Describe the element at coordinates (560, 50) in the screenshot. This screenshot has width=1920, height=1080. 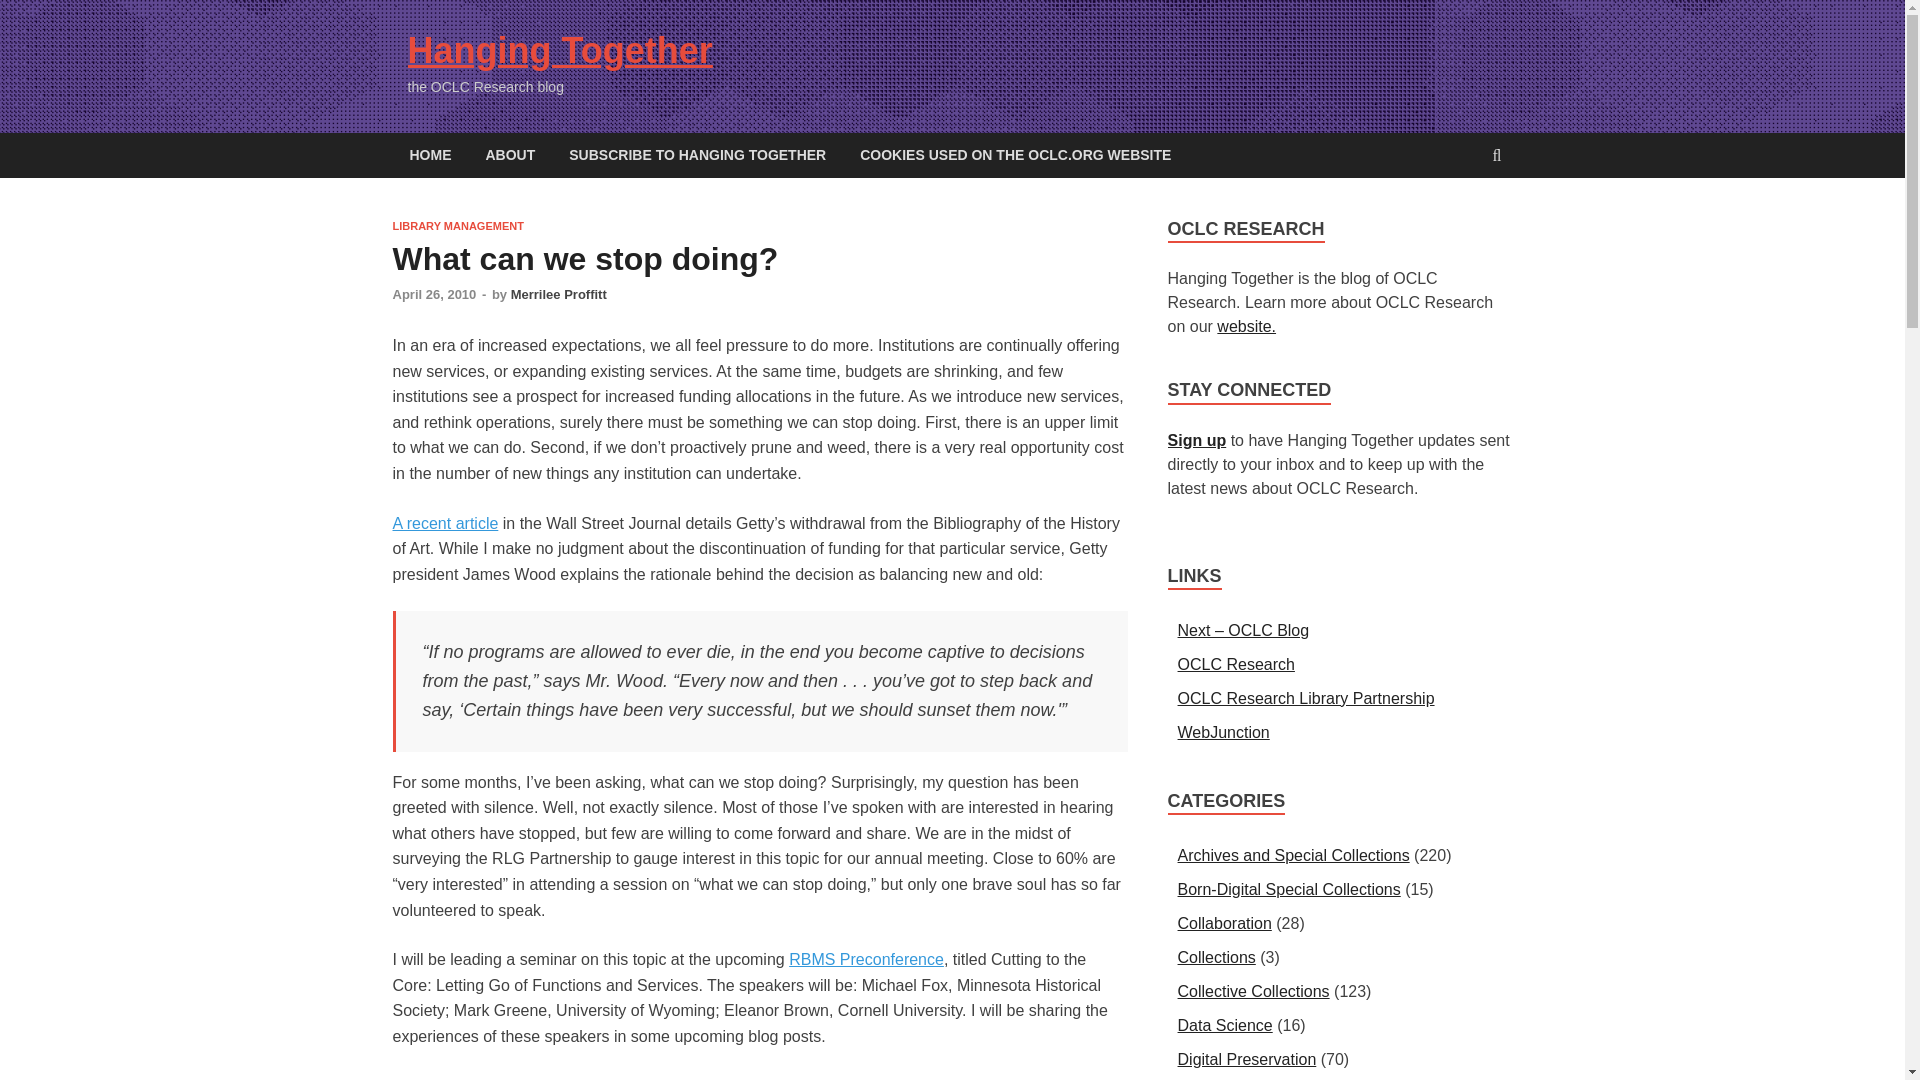
I see `Hanging Together` at that location.